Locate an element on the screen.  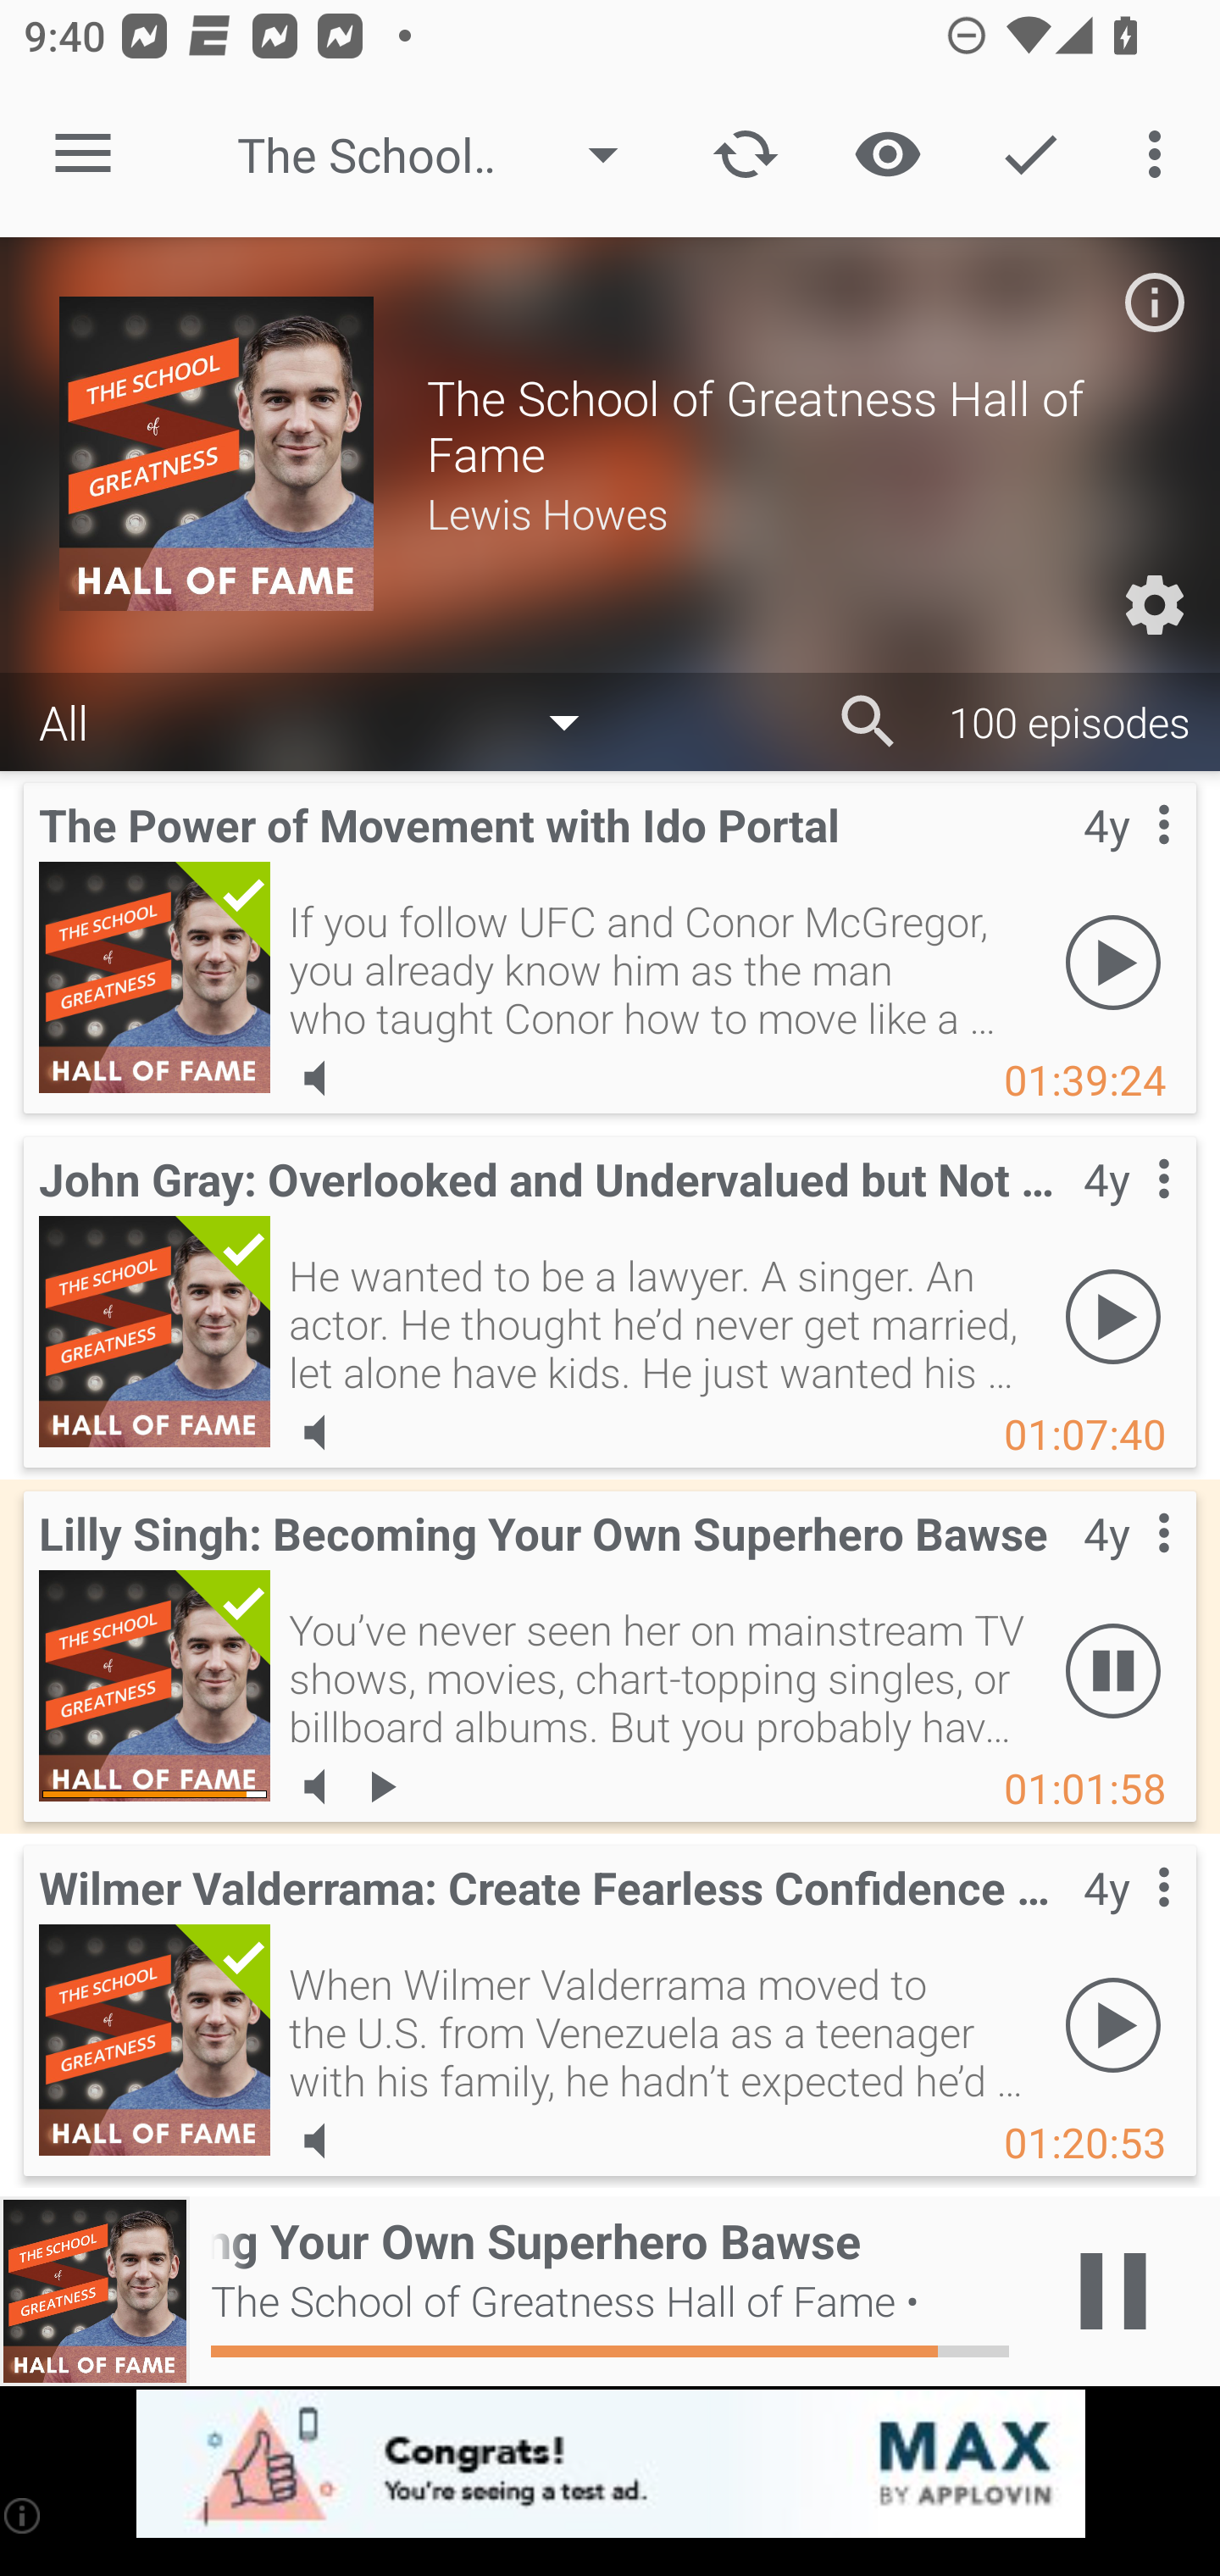
Play is located at coordinates (1113, 2024).